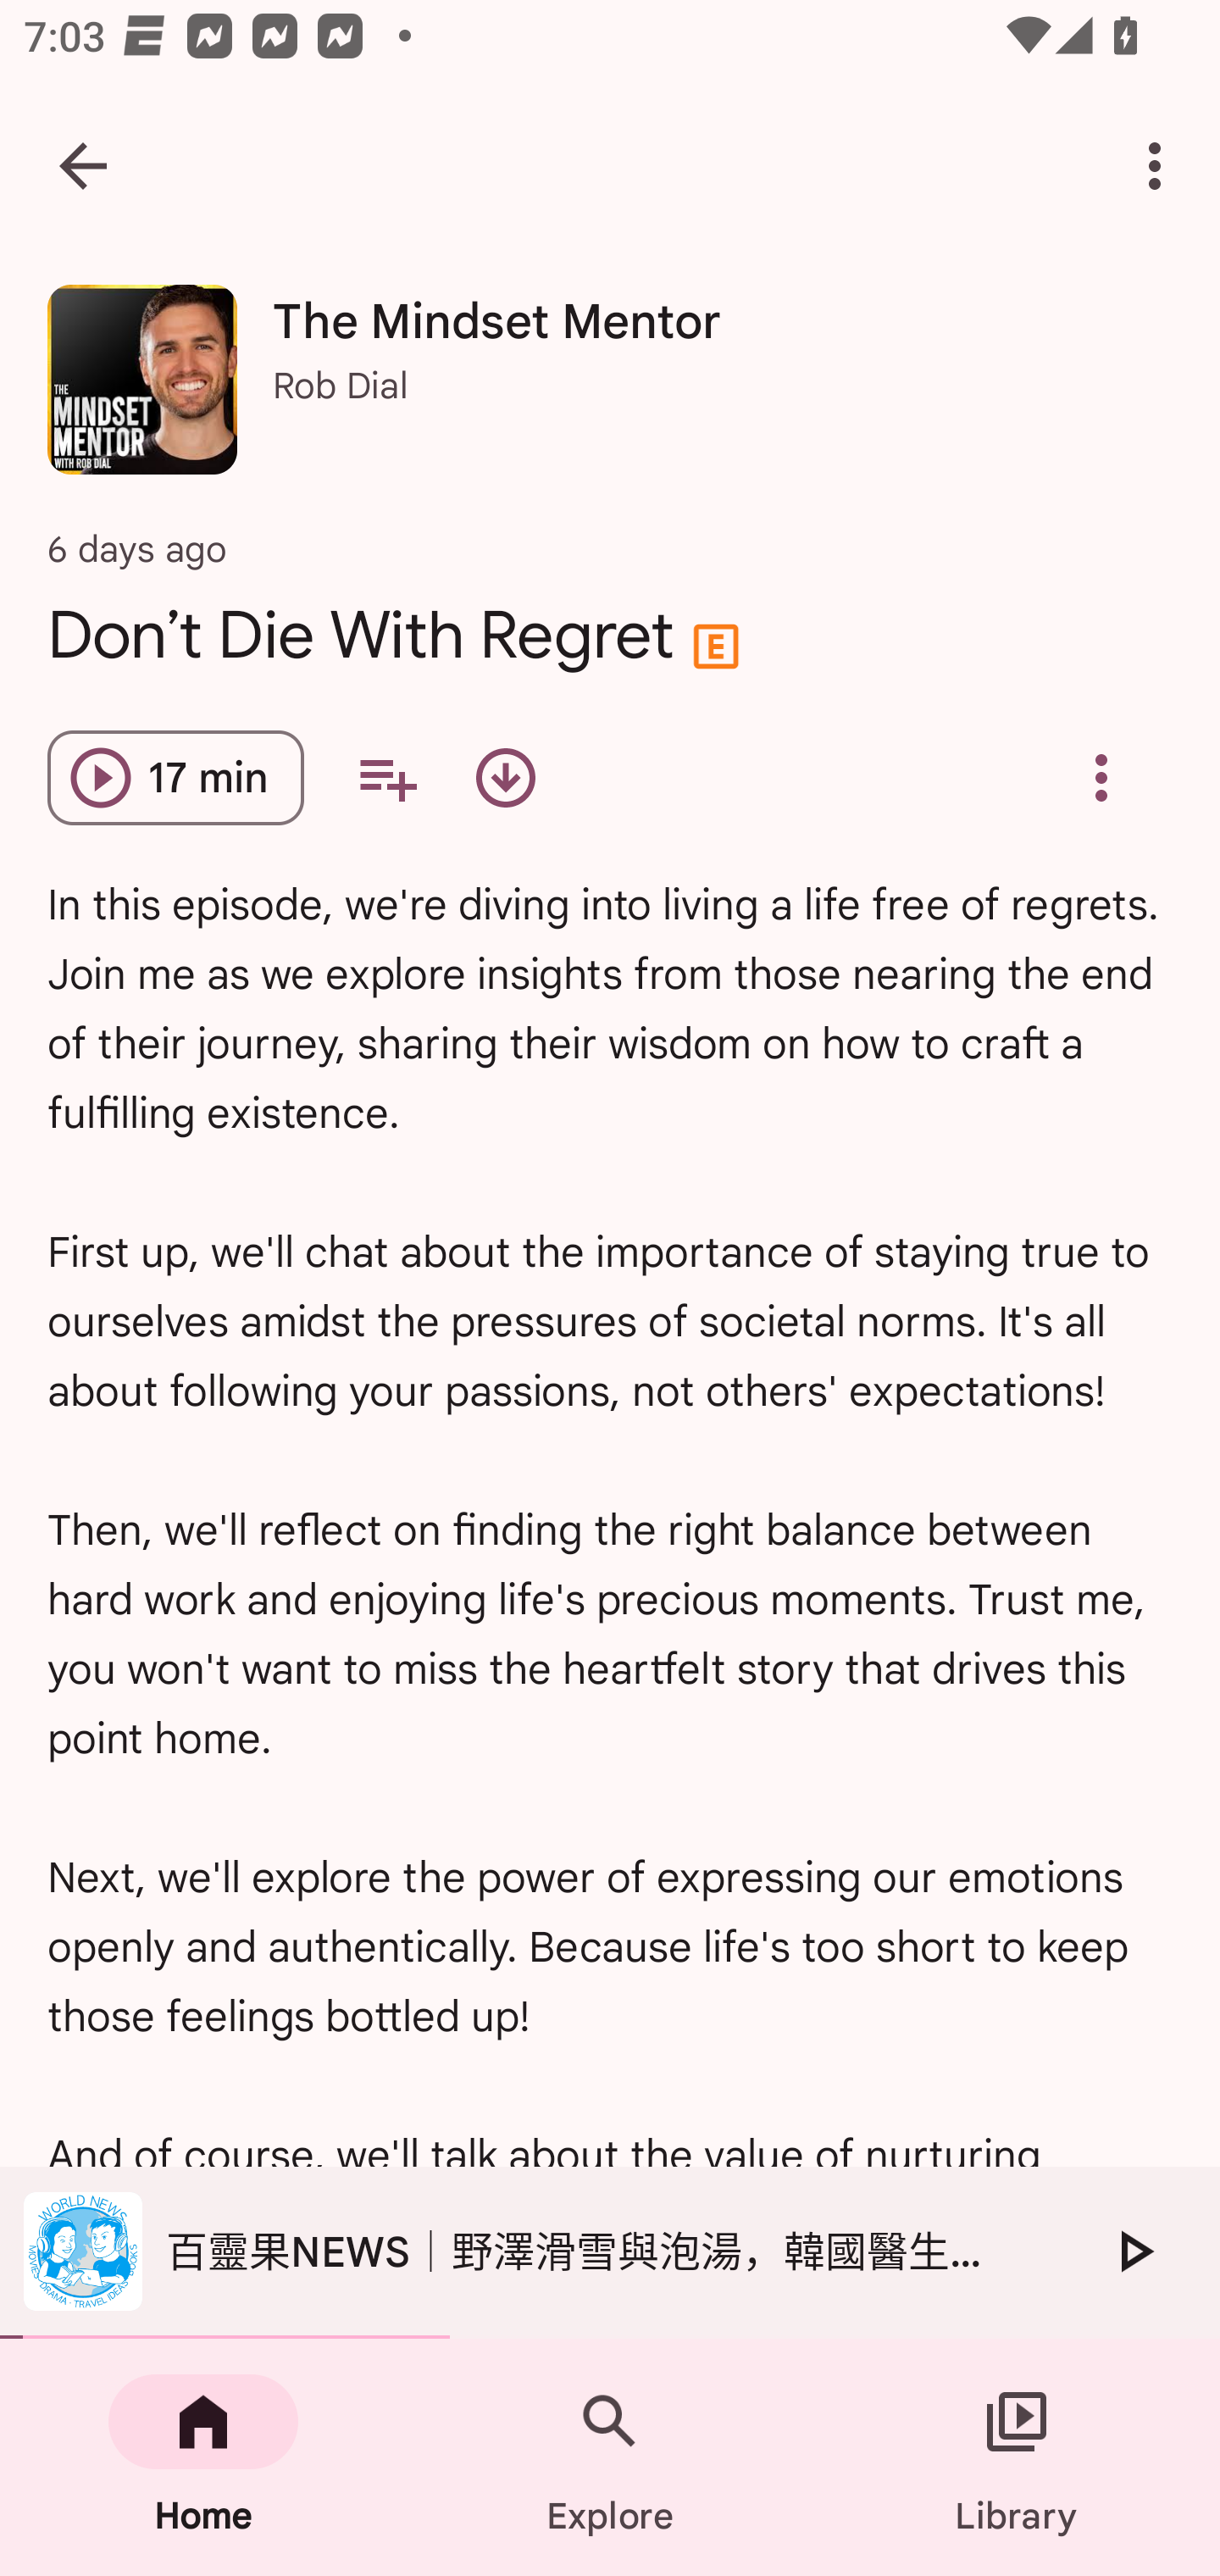 This screenshot has width=1220, height=2576. I want to click on Overflow menu, so click(1101, 778).